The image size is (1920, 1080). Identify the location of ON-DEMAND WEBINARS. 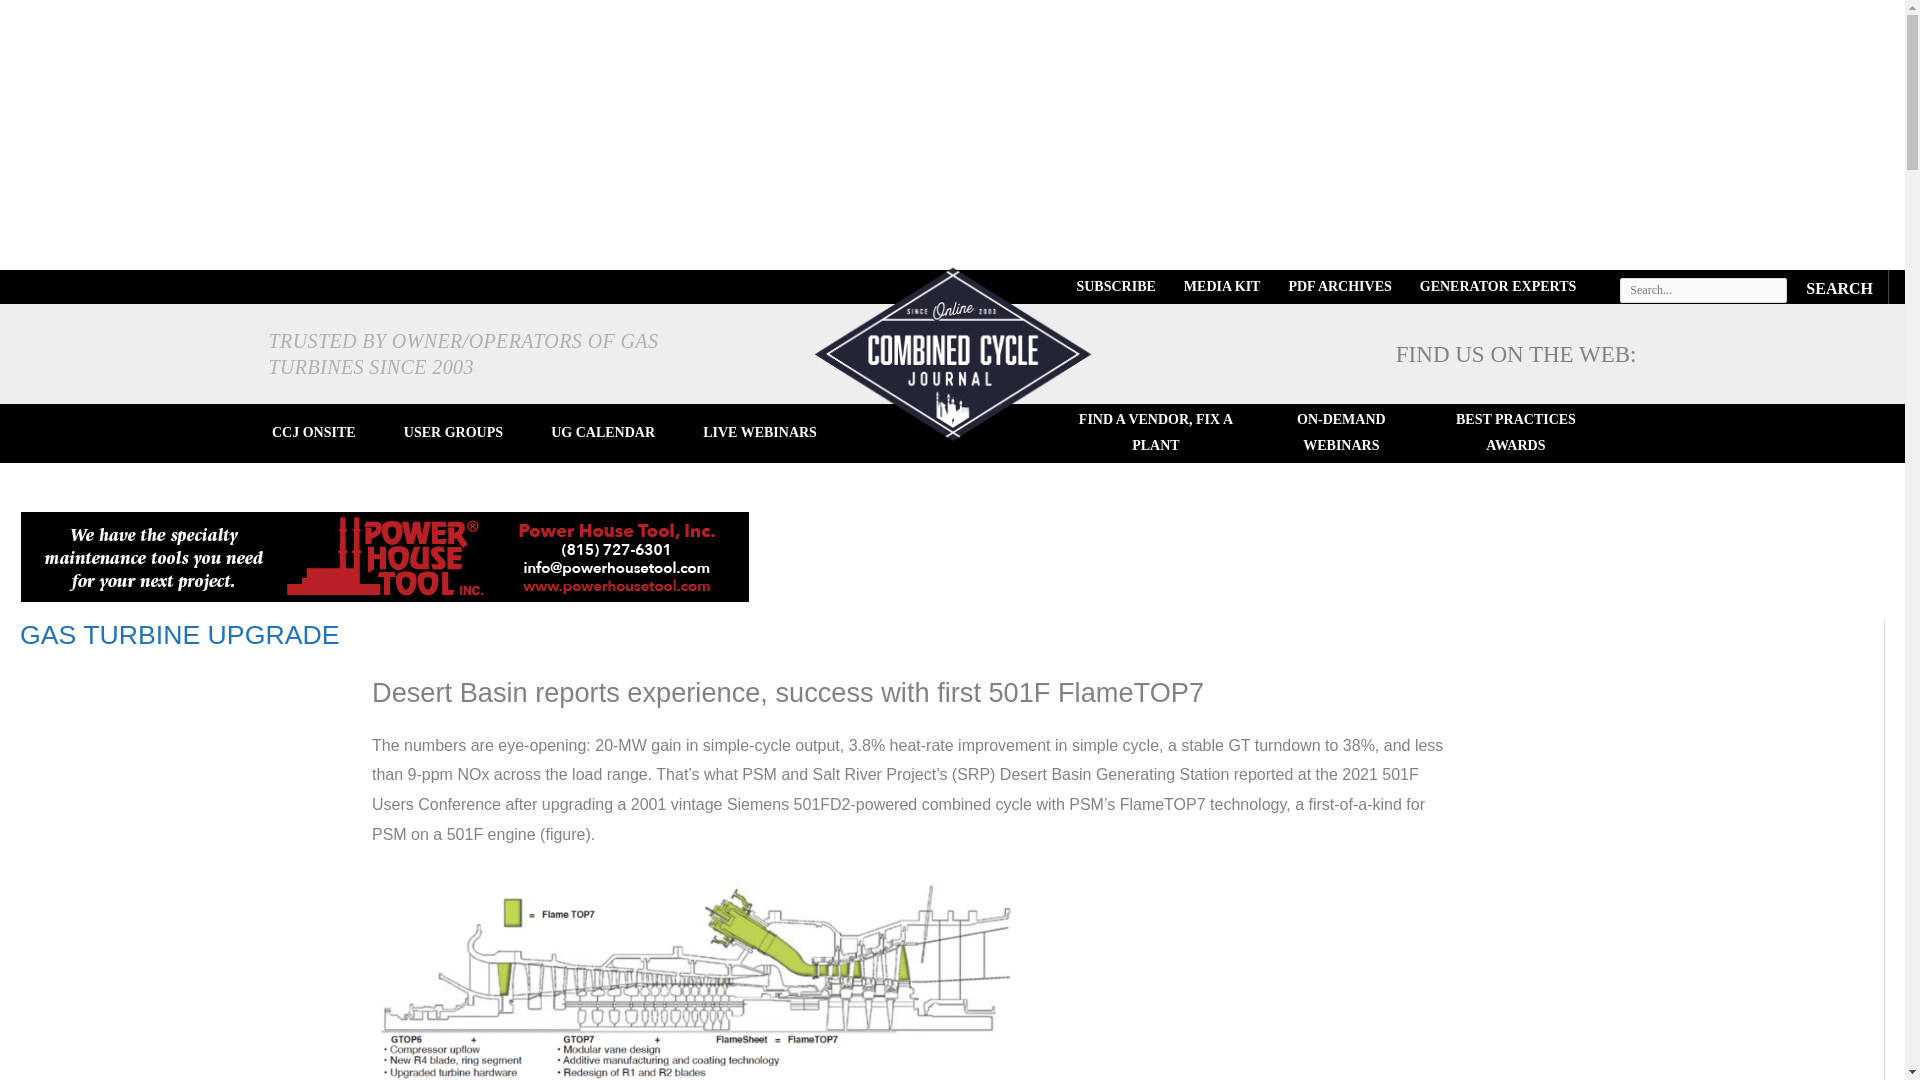
(1340, 433).